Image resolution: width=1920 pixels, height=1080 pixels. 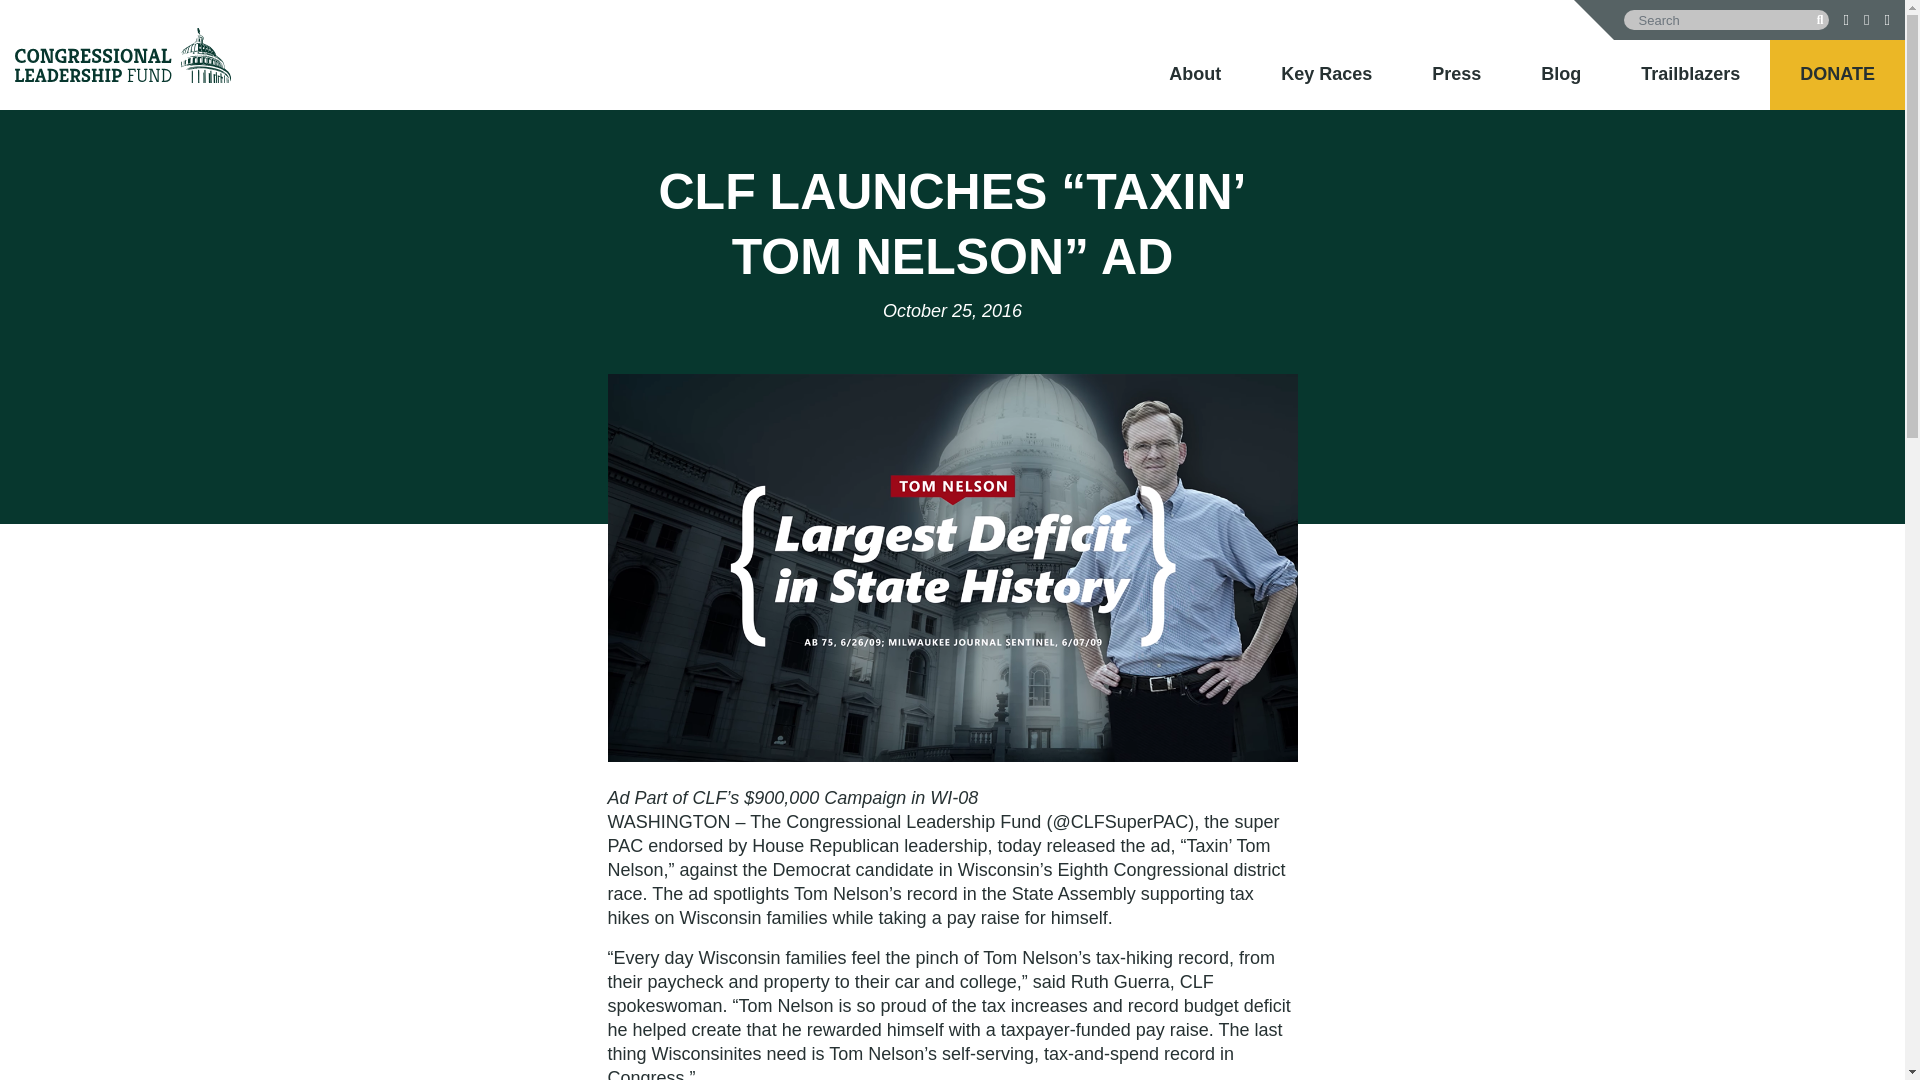 I want to click on Press, so click(x=1456, y=74).